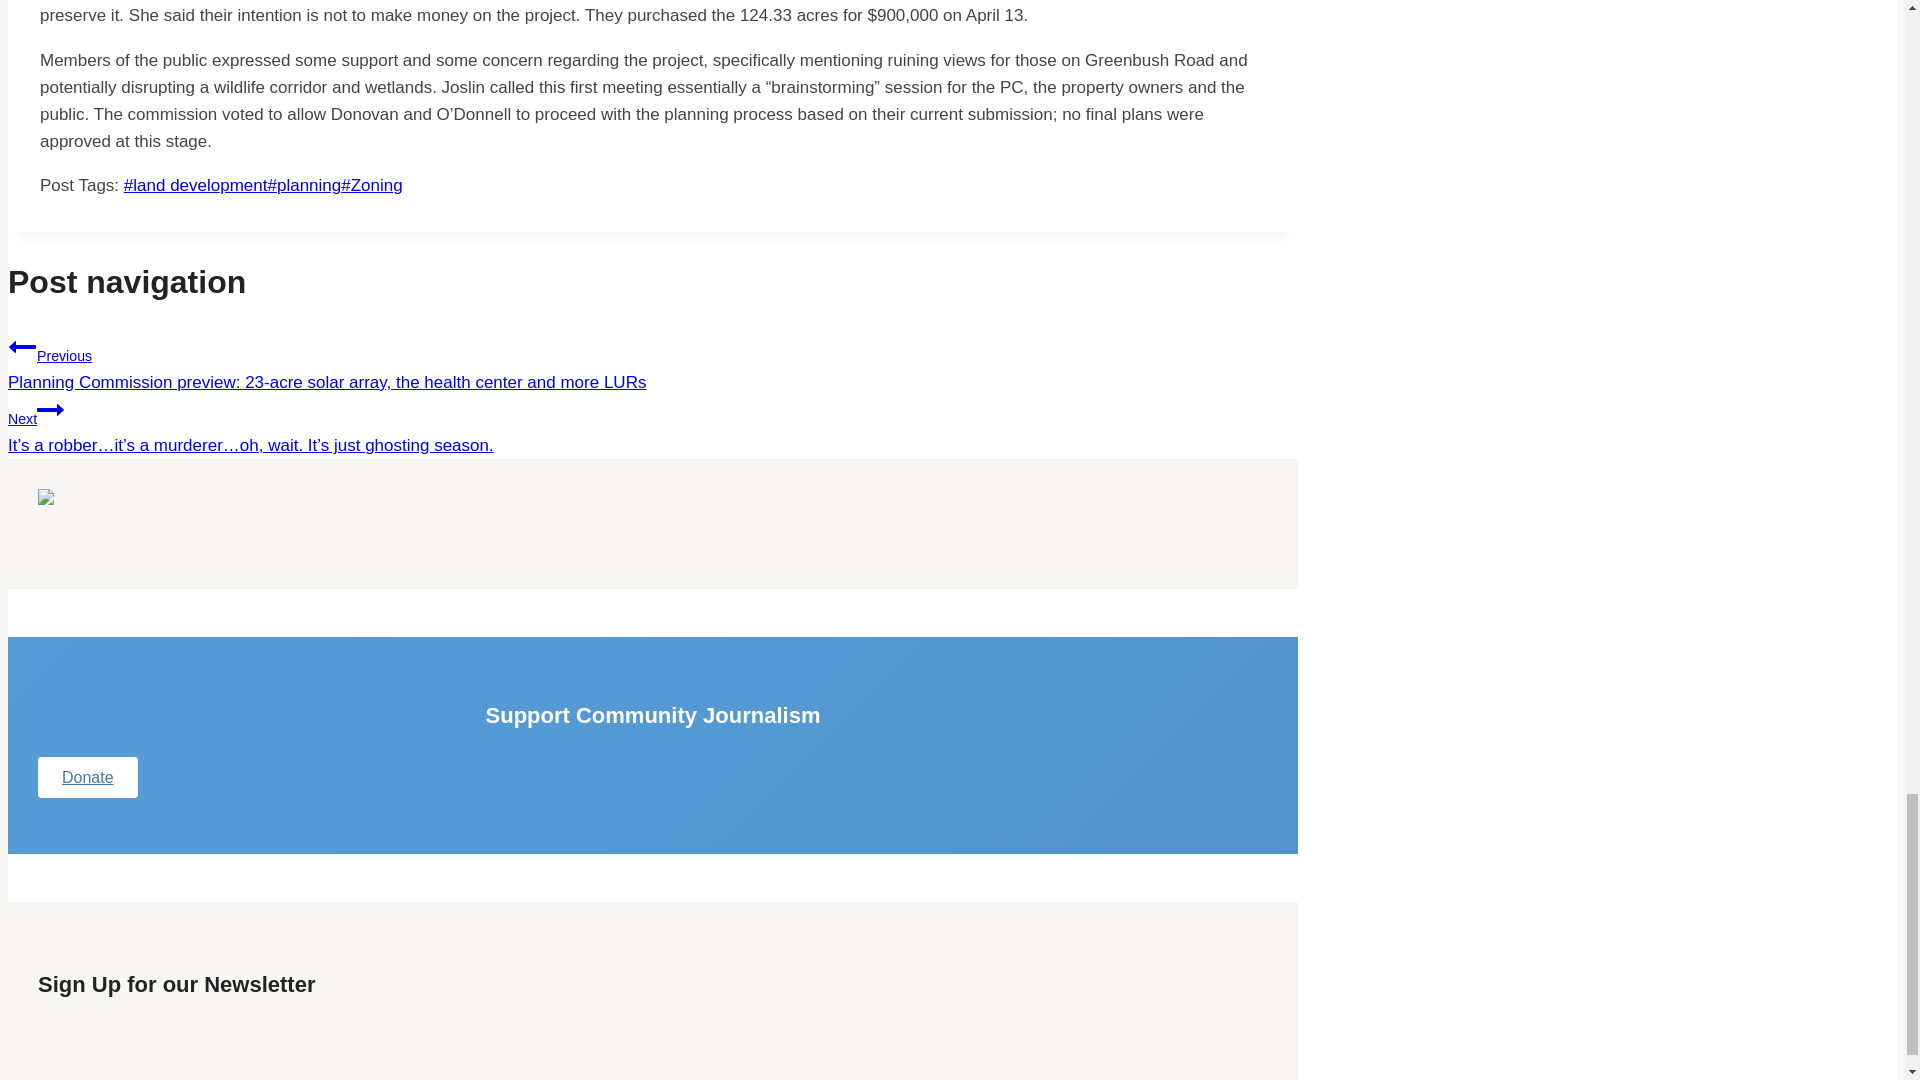 The width and height of the screenshot is (1920, 1080). Describe the element at coordinates (371, 186) in the screenshot. I see `Zoning` at that location.